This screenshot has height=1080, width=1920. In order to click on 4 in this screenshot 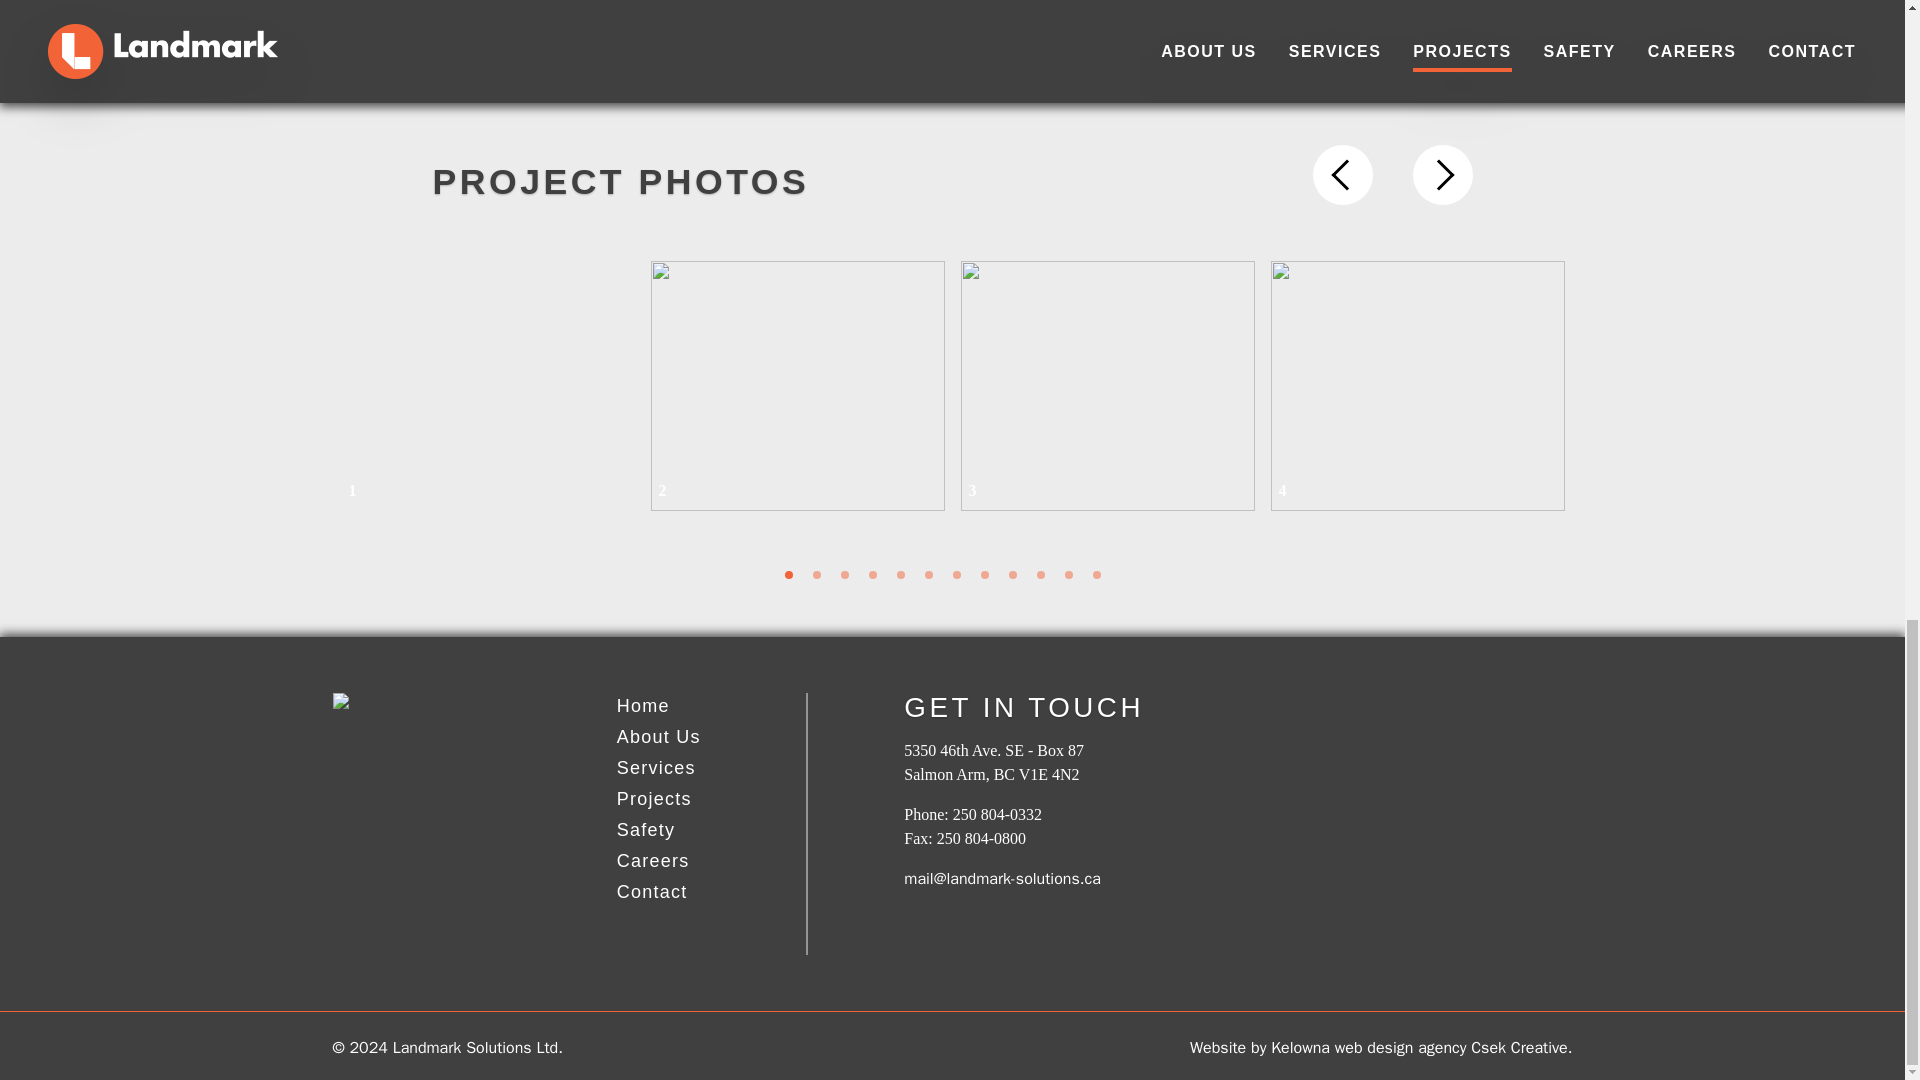, I will do `click(871, 574)`.